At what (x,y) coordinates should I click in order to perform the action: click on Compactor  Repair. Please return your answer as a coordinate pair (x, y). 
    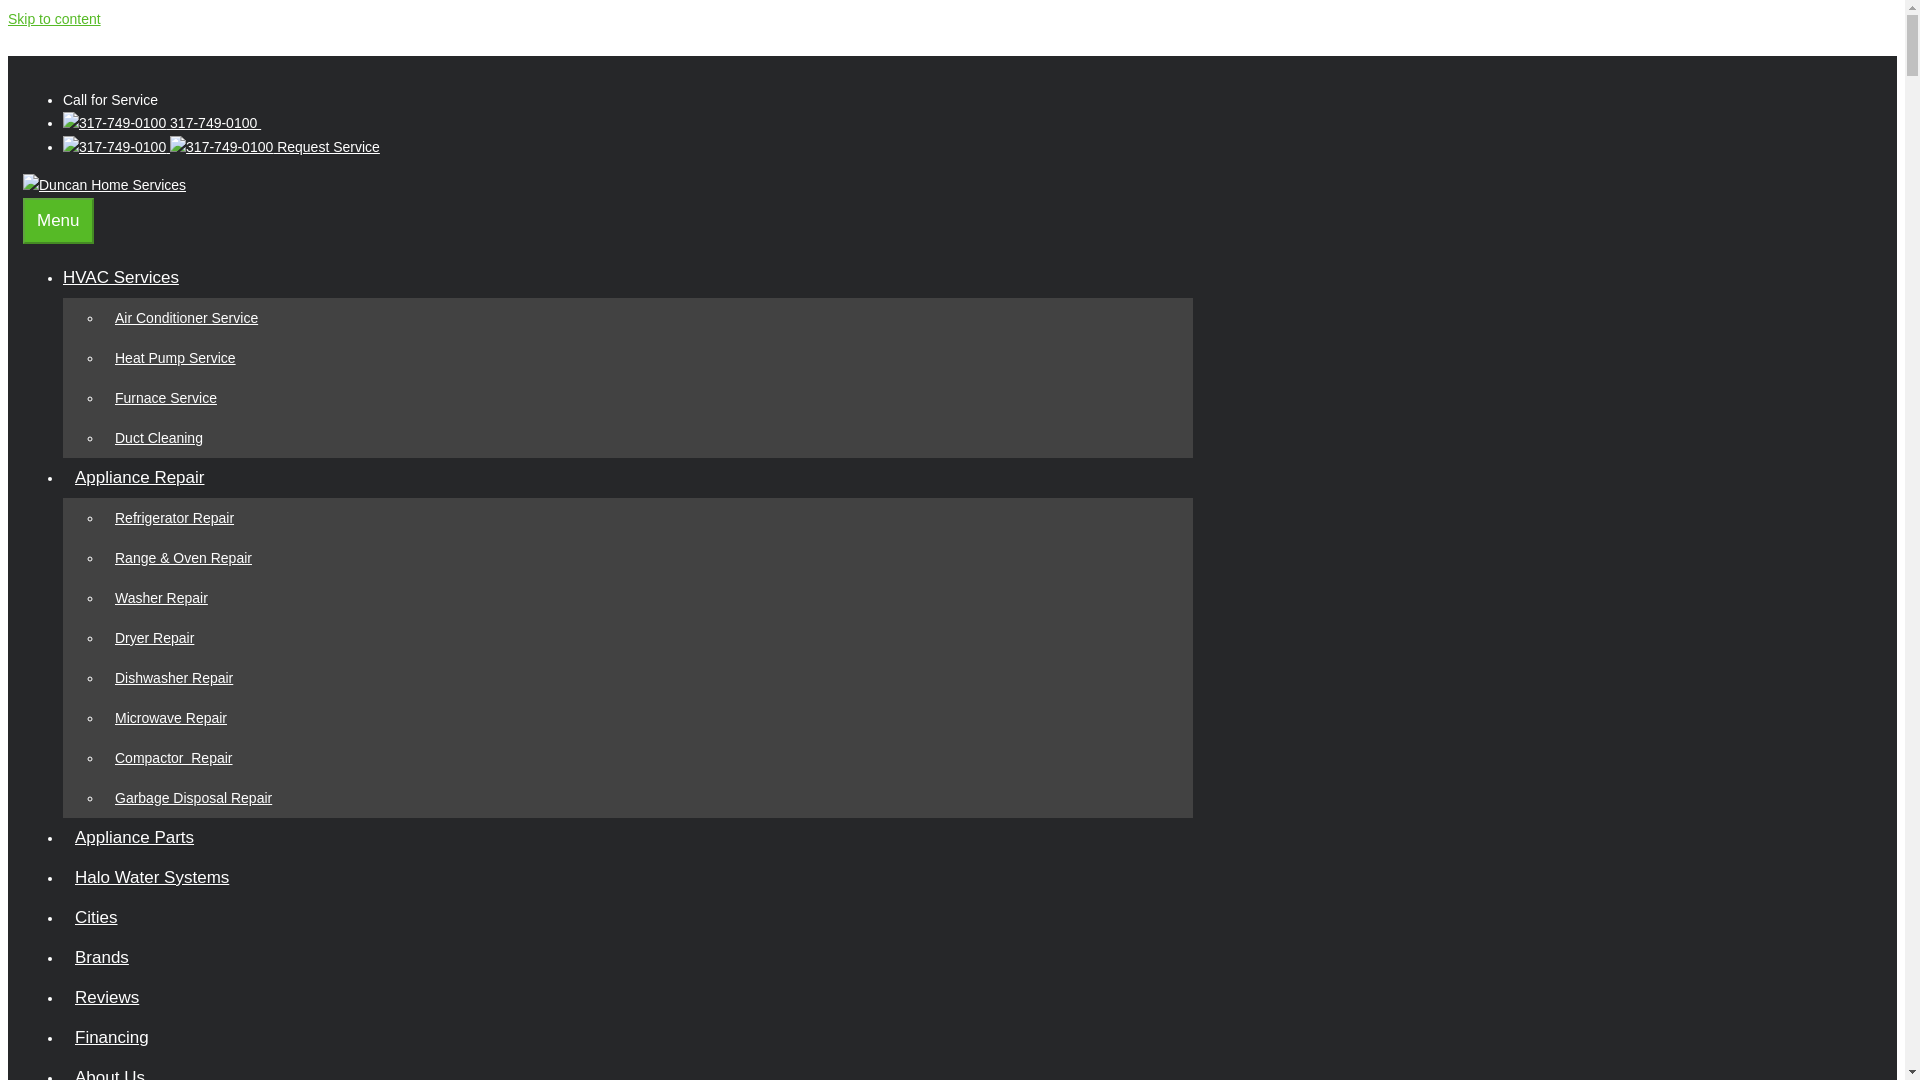
    Looking at the image, I should click on (174, 758).